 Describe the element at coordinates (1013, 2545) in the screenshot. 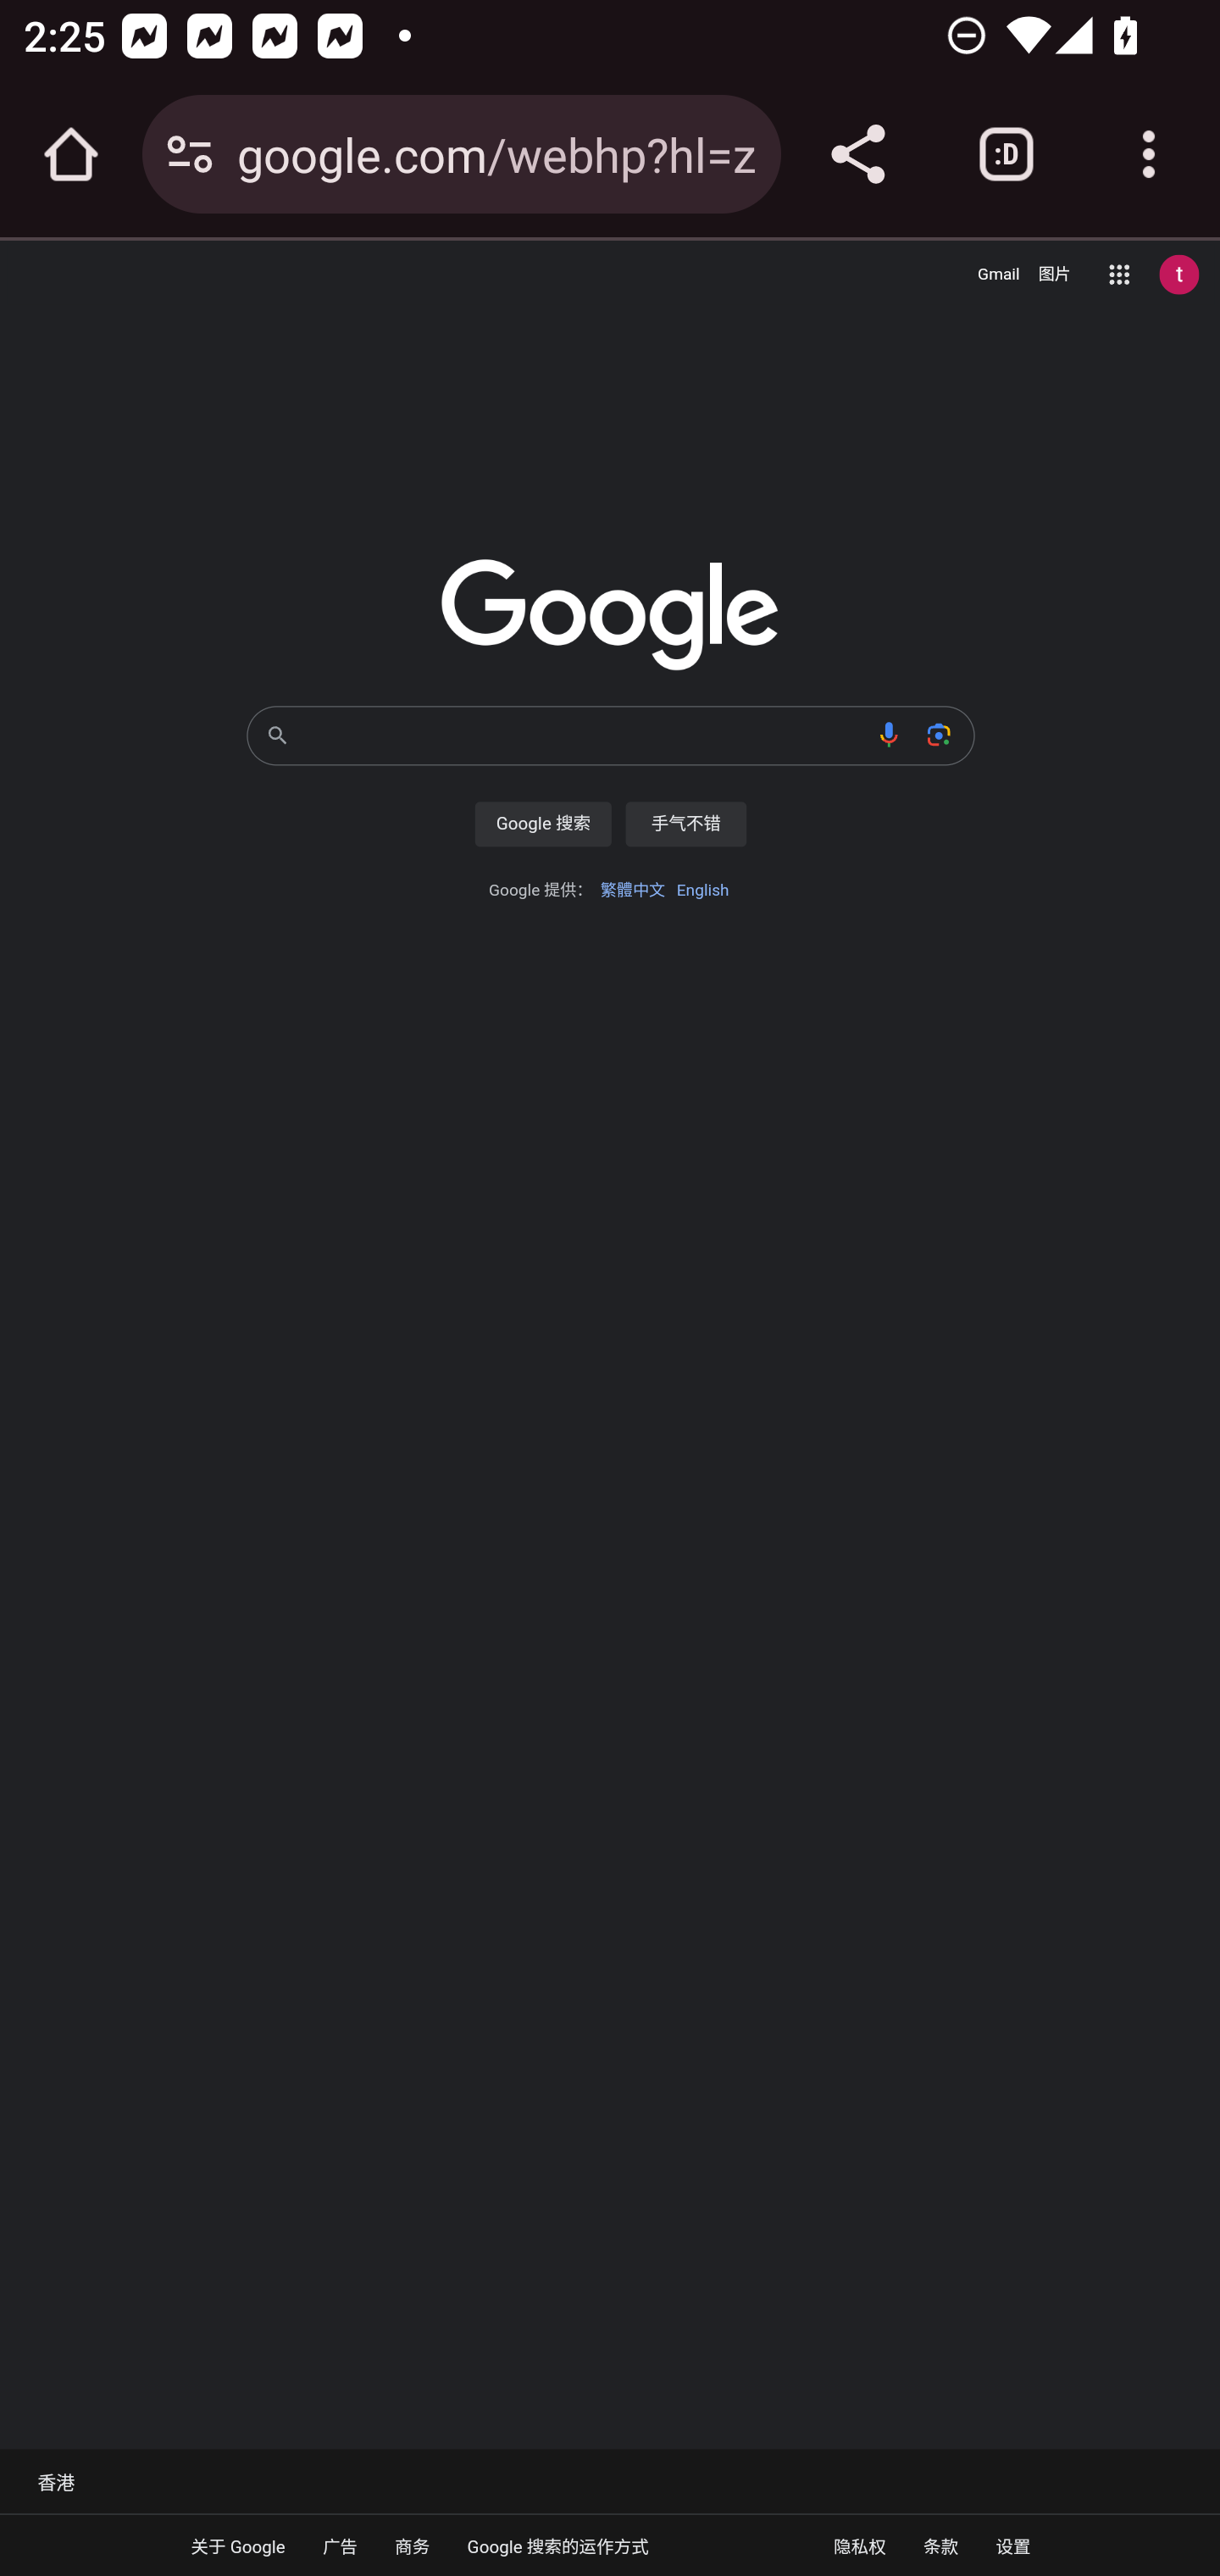

I see `设置` at that location.